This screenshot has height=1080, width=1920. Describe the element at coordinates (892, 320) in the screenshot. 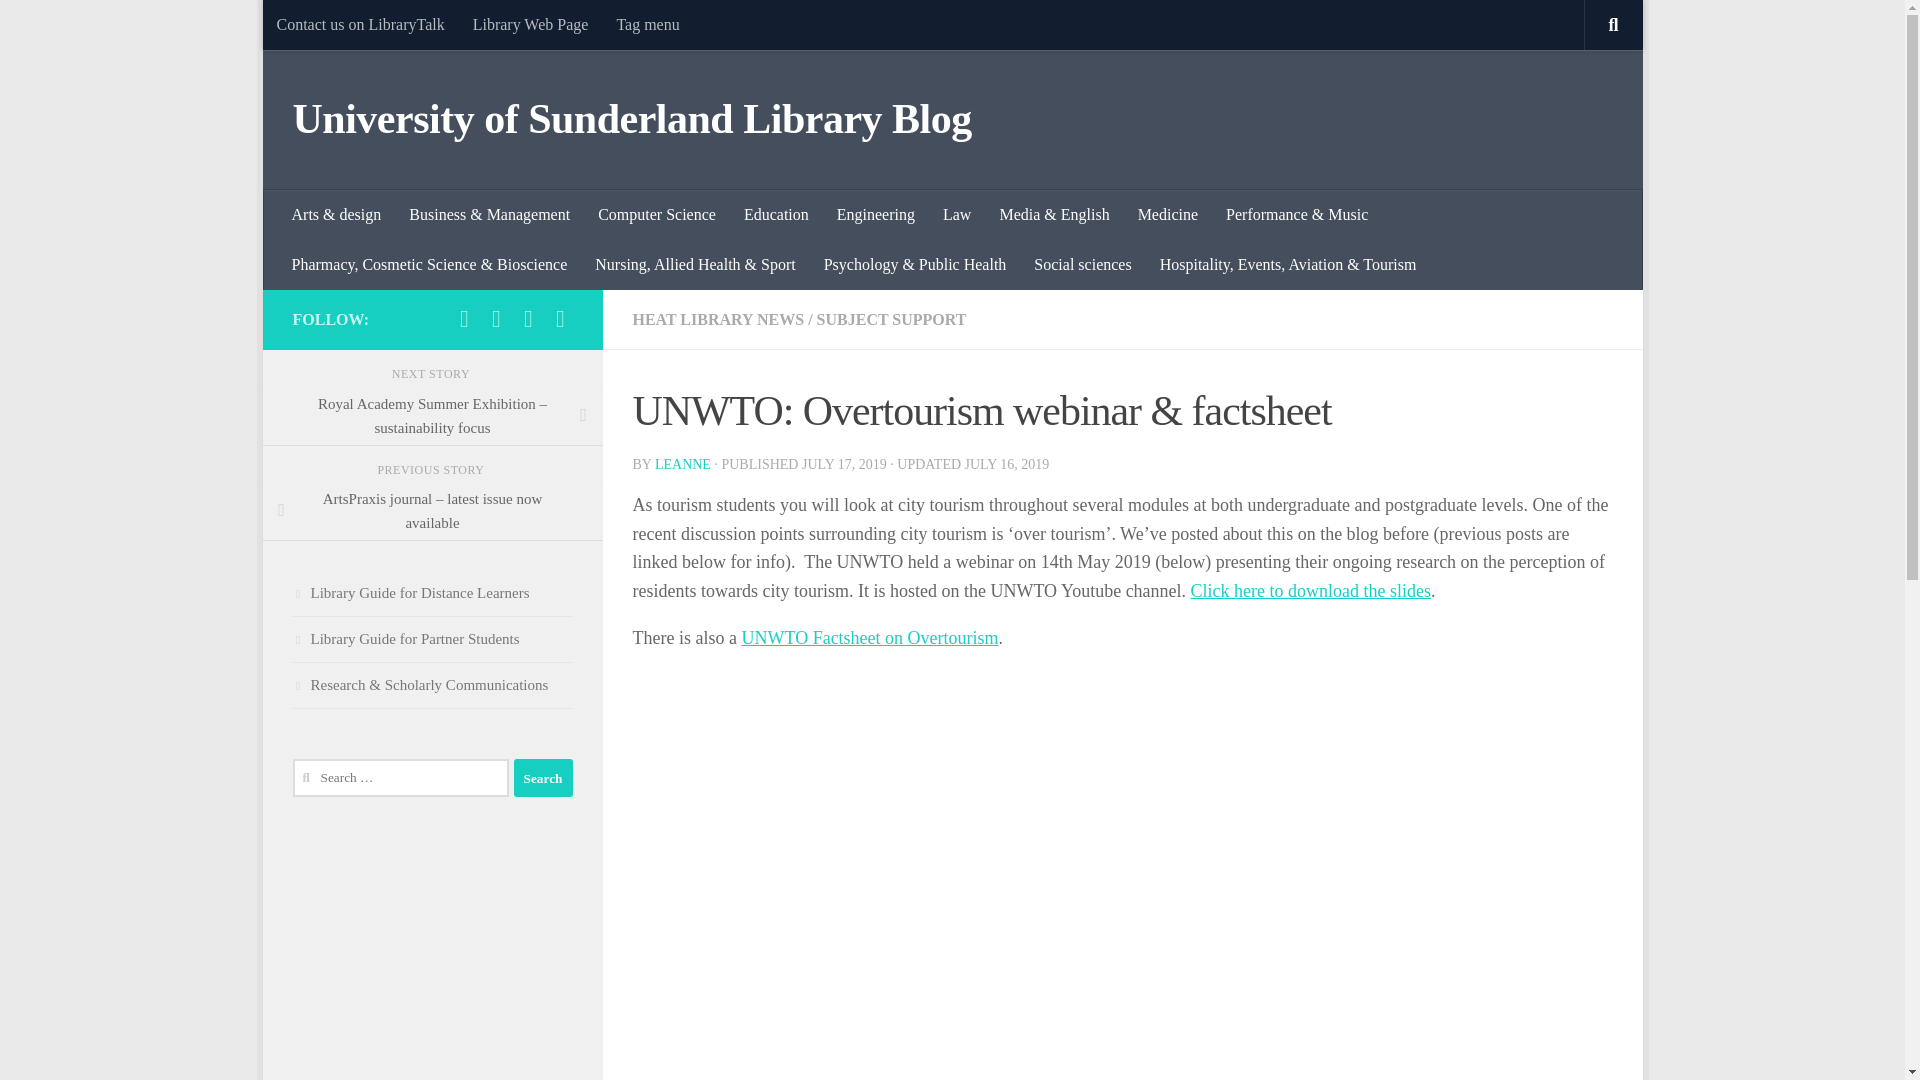

I see `SUBJECT SUPPORT` at that location.